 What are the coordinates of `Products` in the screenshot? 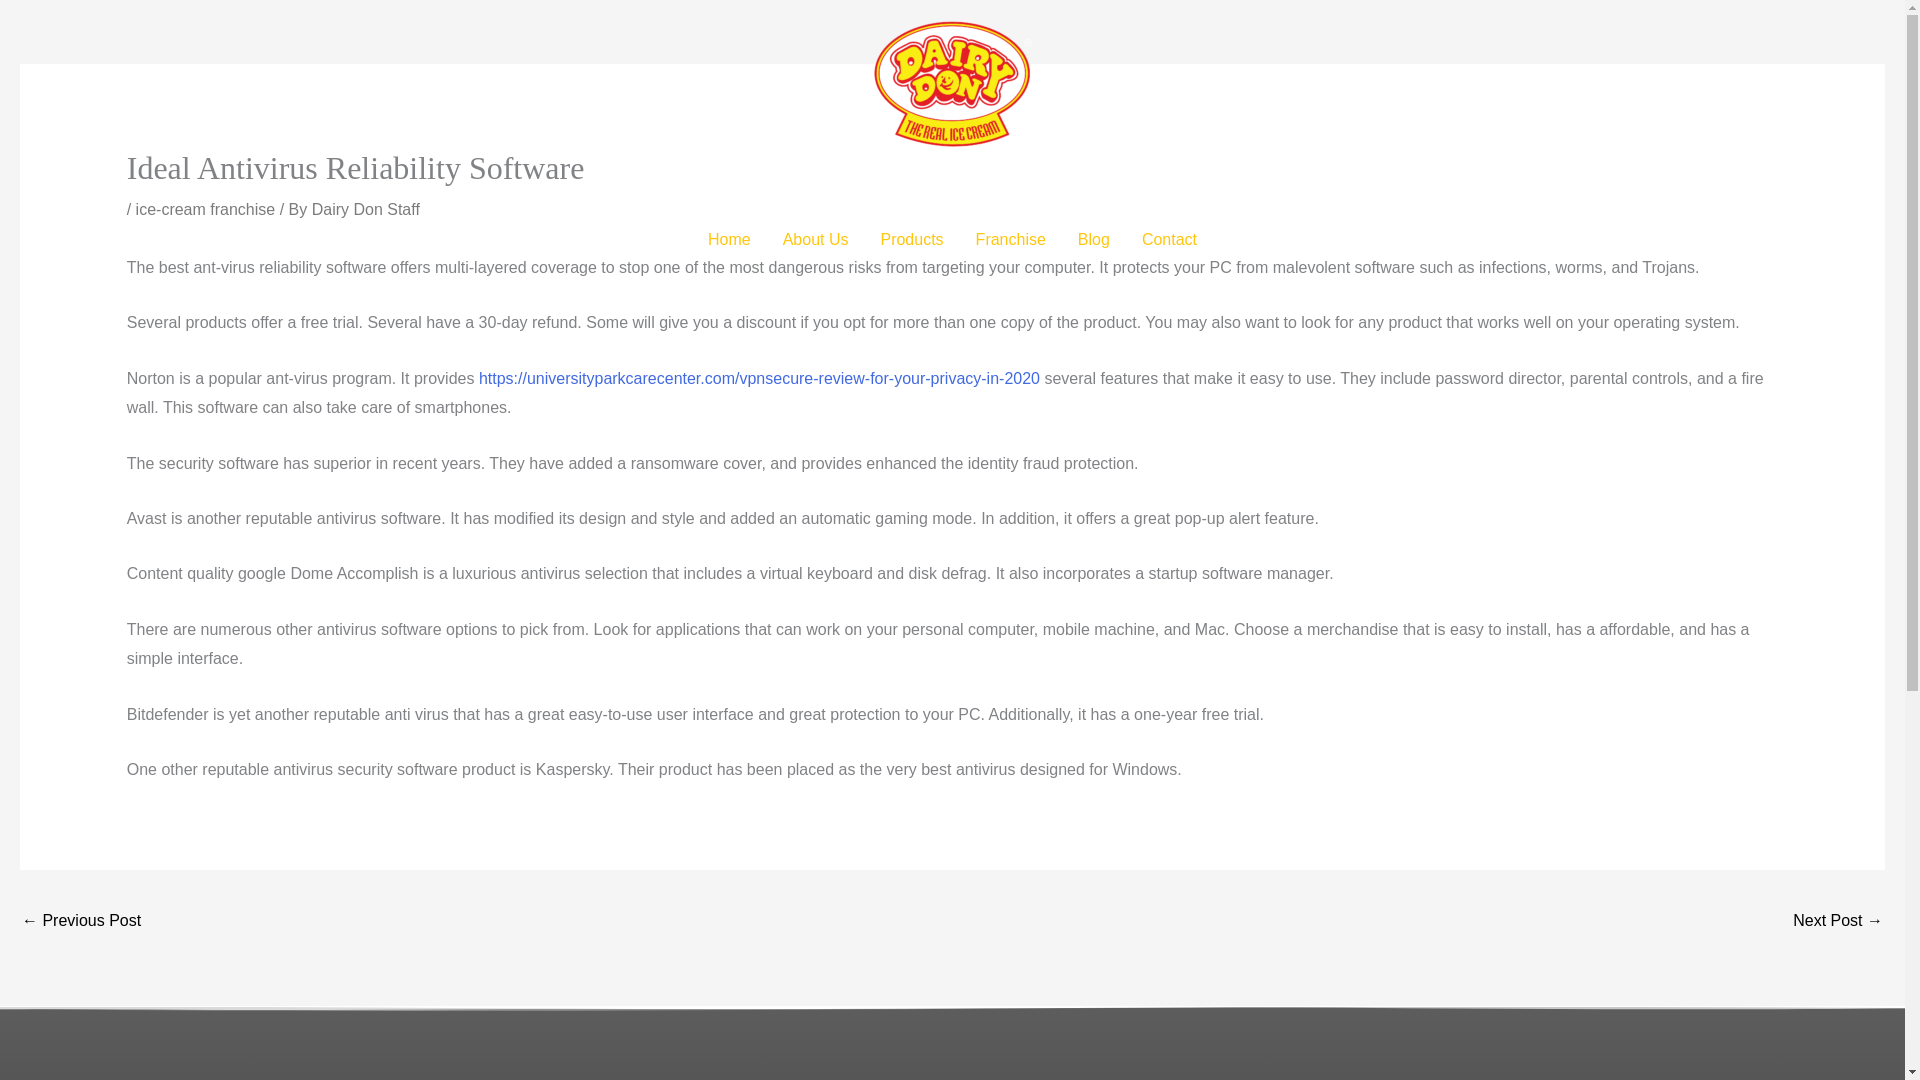 It's located at (911, 240).